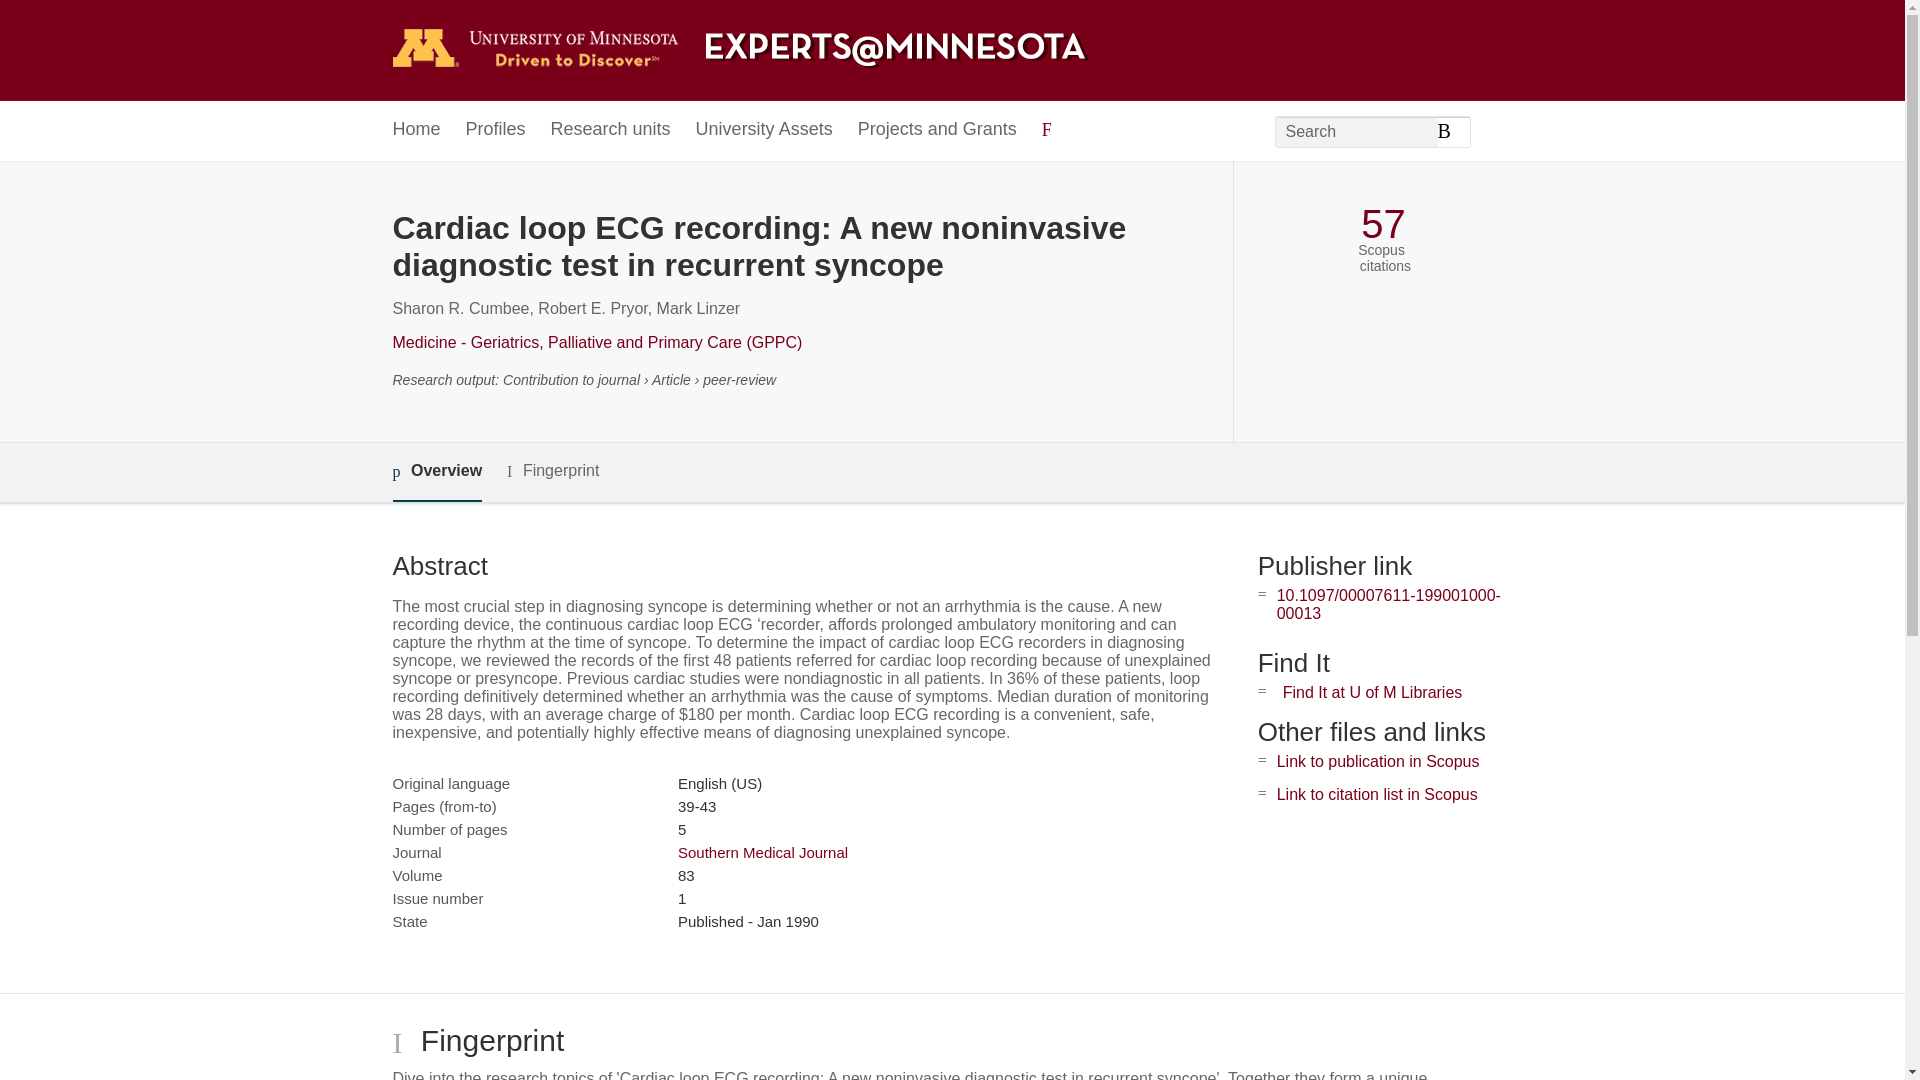 Image resolution: width=1920 pixels, height=1080 pixels. What do you see at coordinates (1377, 794) in the screenshot?
I see `Link to citation list in Scopus` at bounding box center [1377, 794].